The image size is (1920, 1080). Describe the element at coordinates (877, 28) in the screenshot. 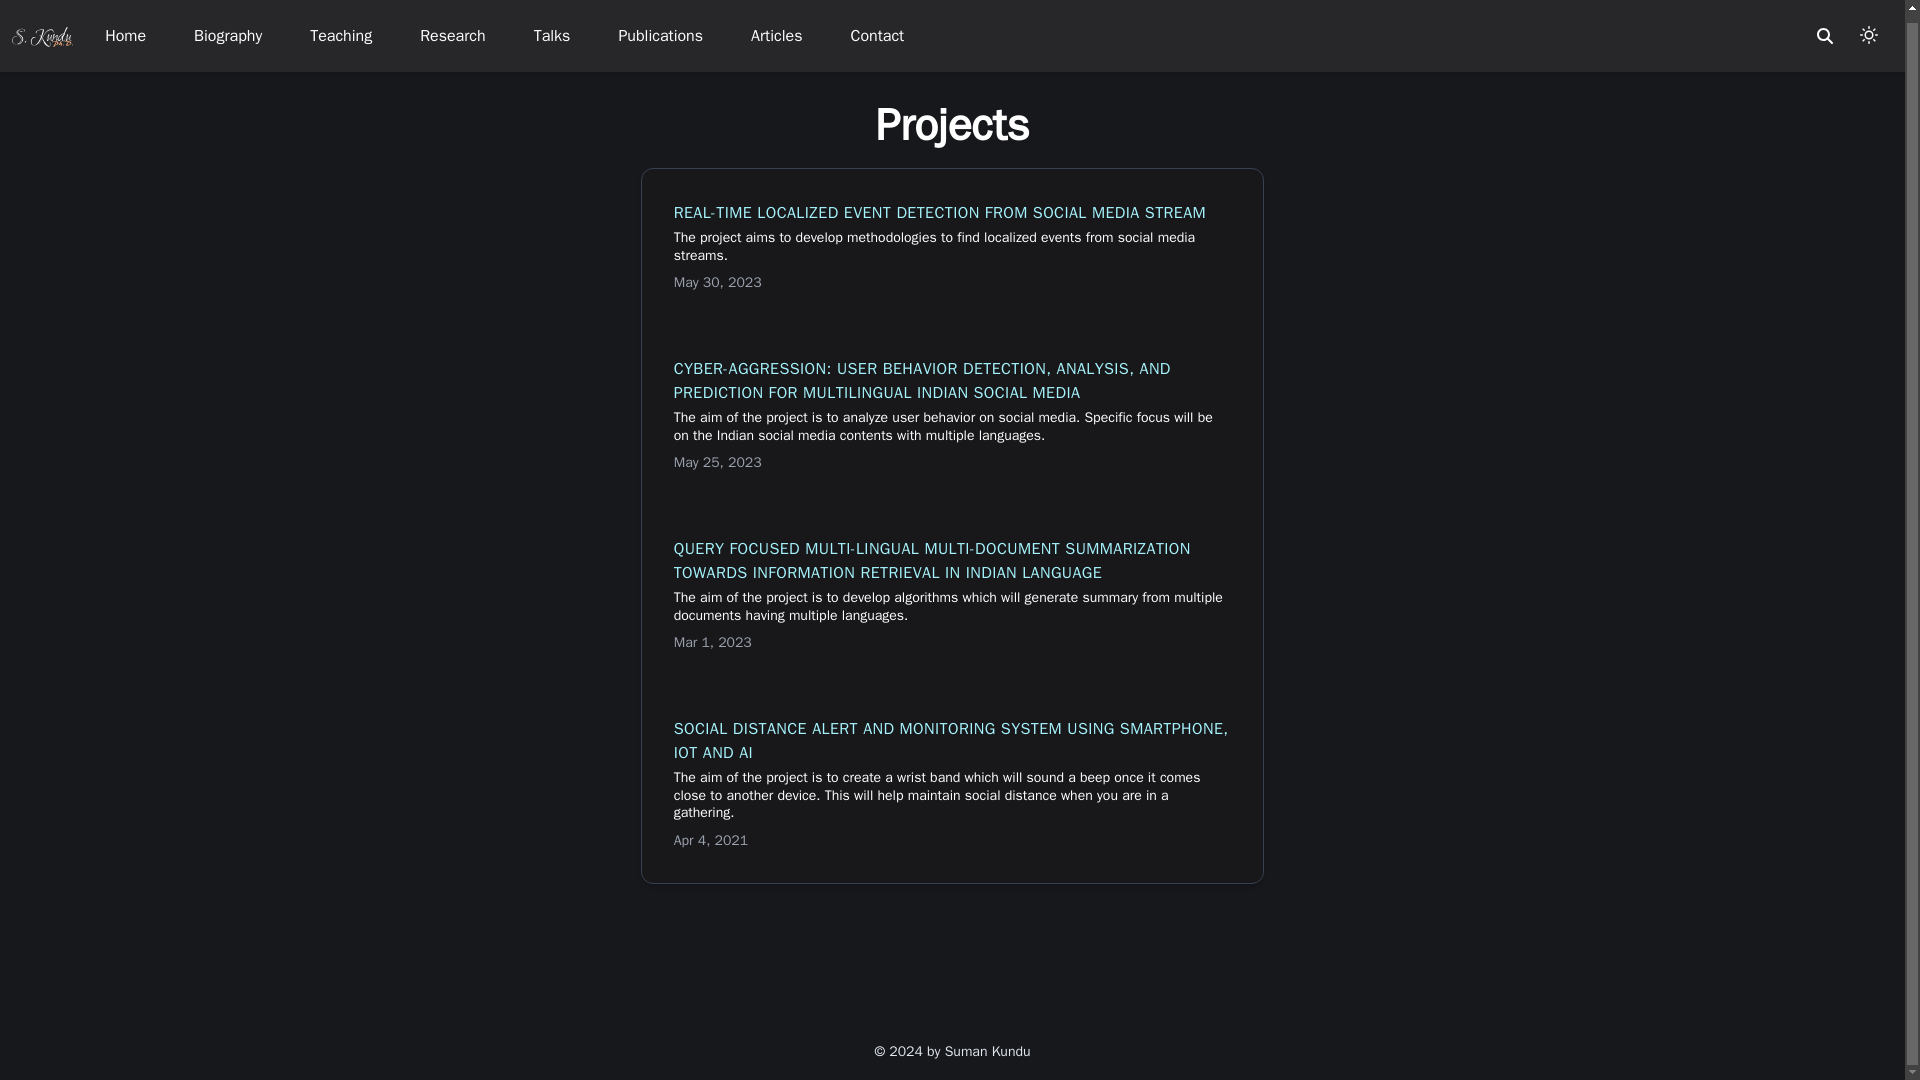

I see `Contact` at that location.